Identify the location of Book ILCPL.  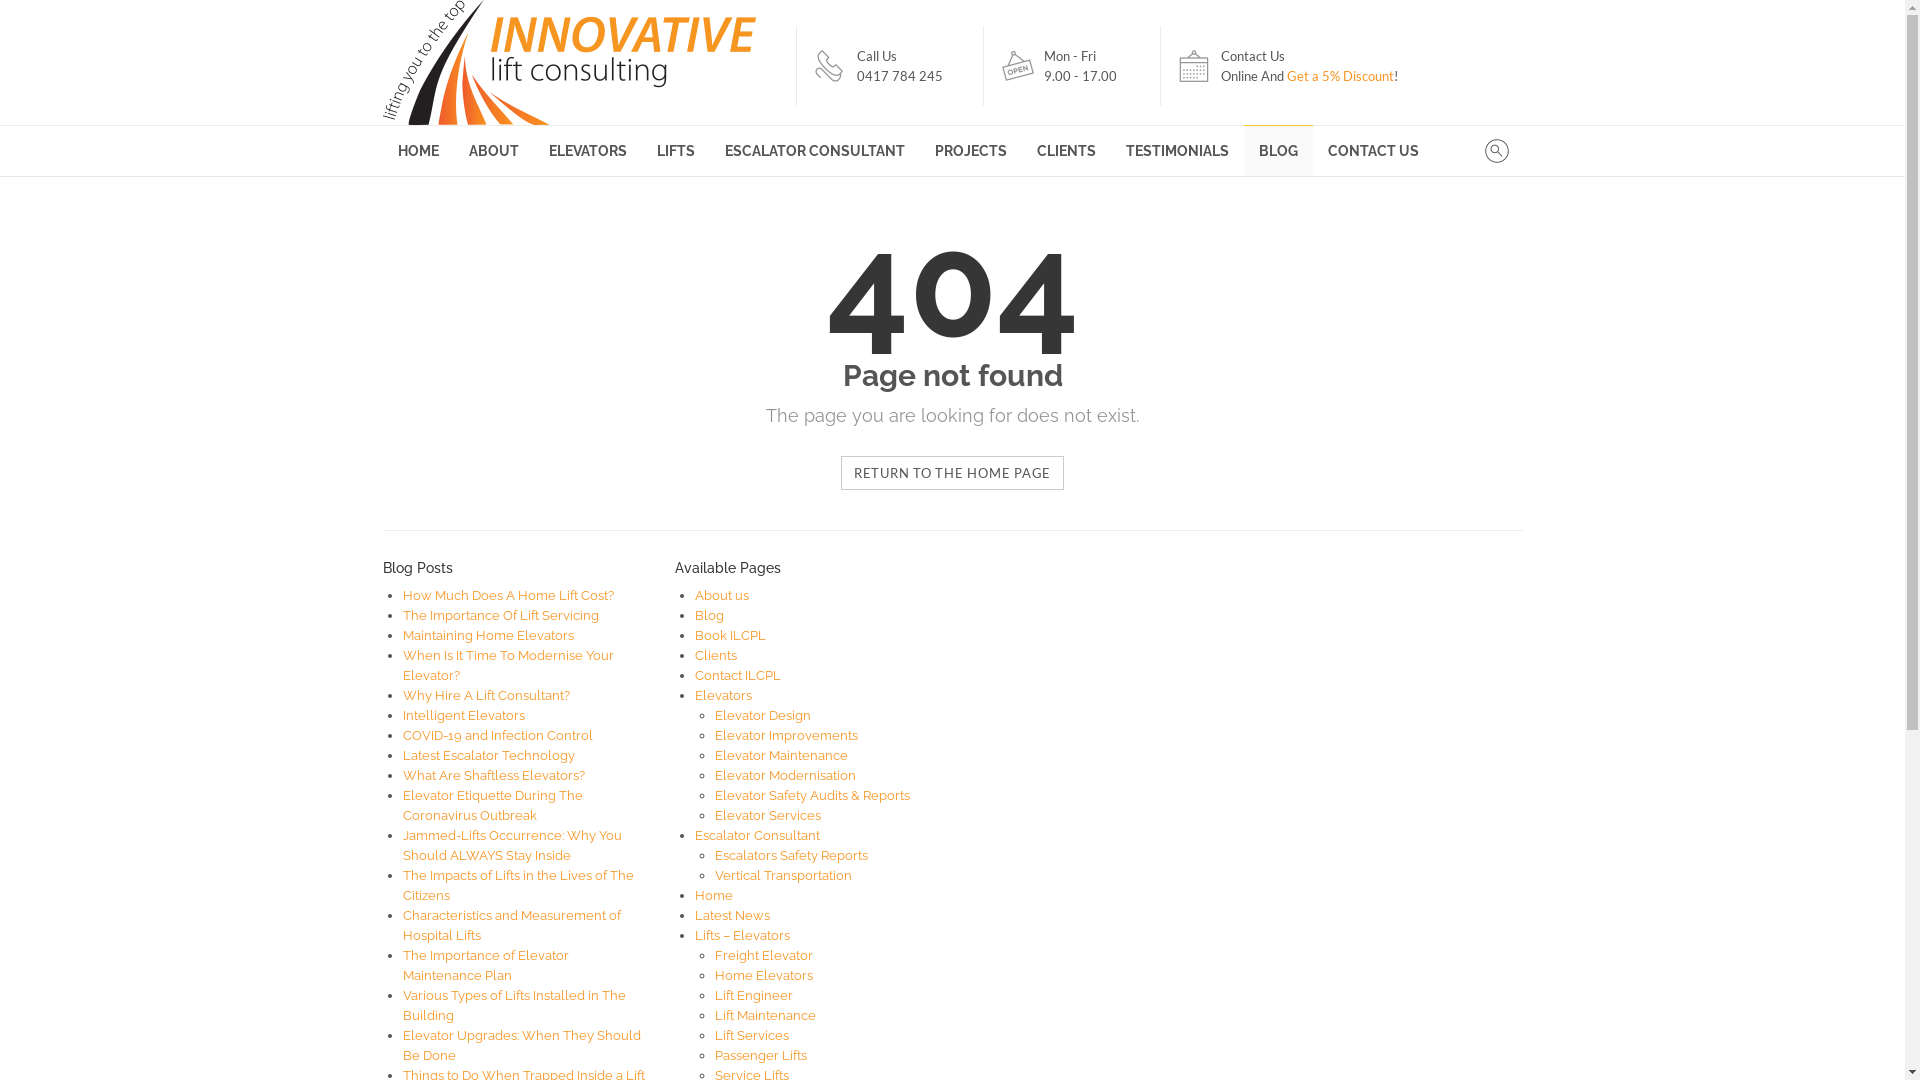
(730, 636).